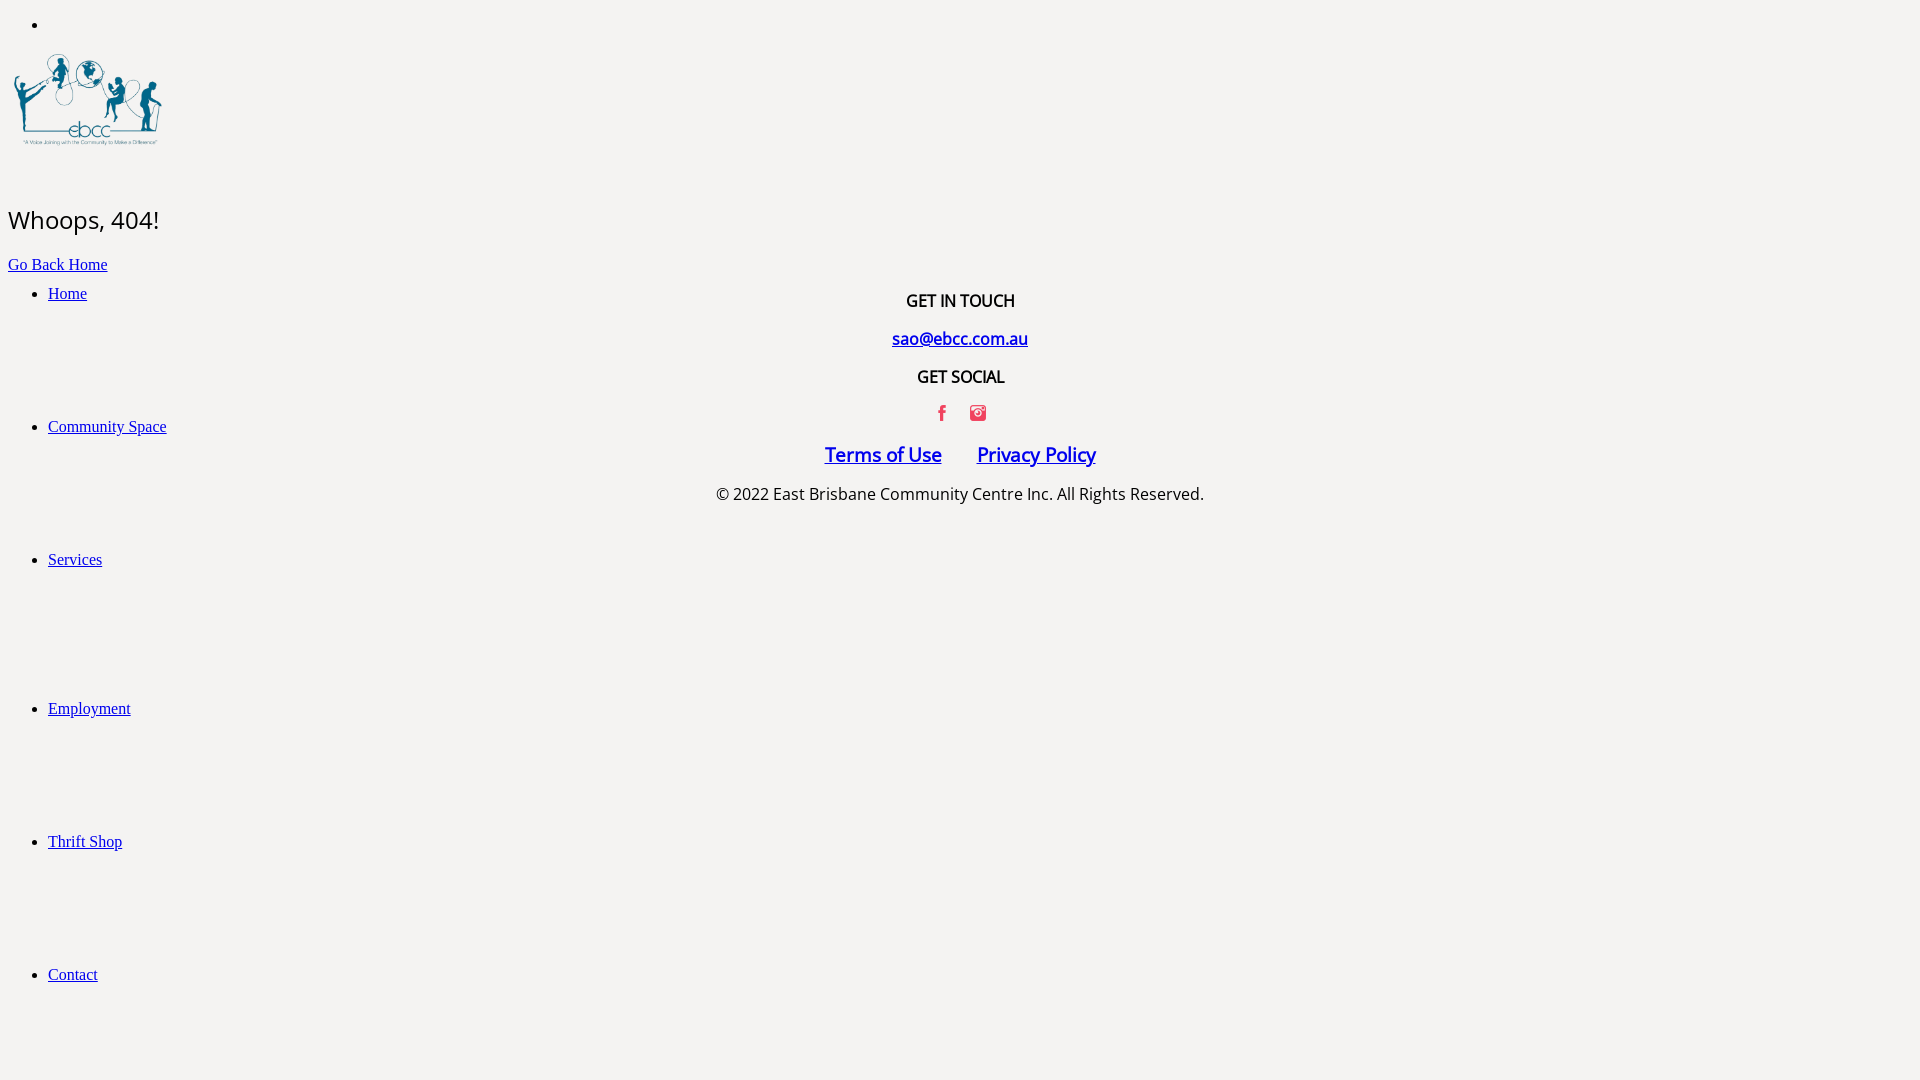 This screenshot has width=1920, height=1080. What do you see at coordinates (68, 294) in the screenshot?
I see `Home` at bounding box center [68, 294].